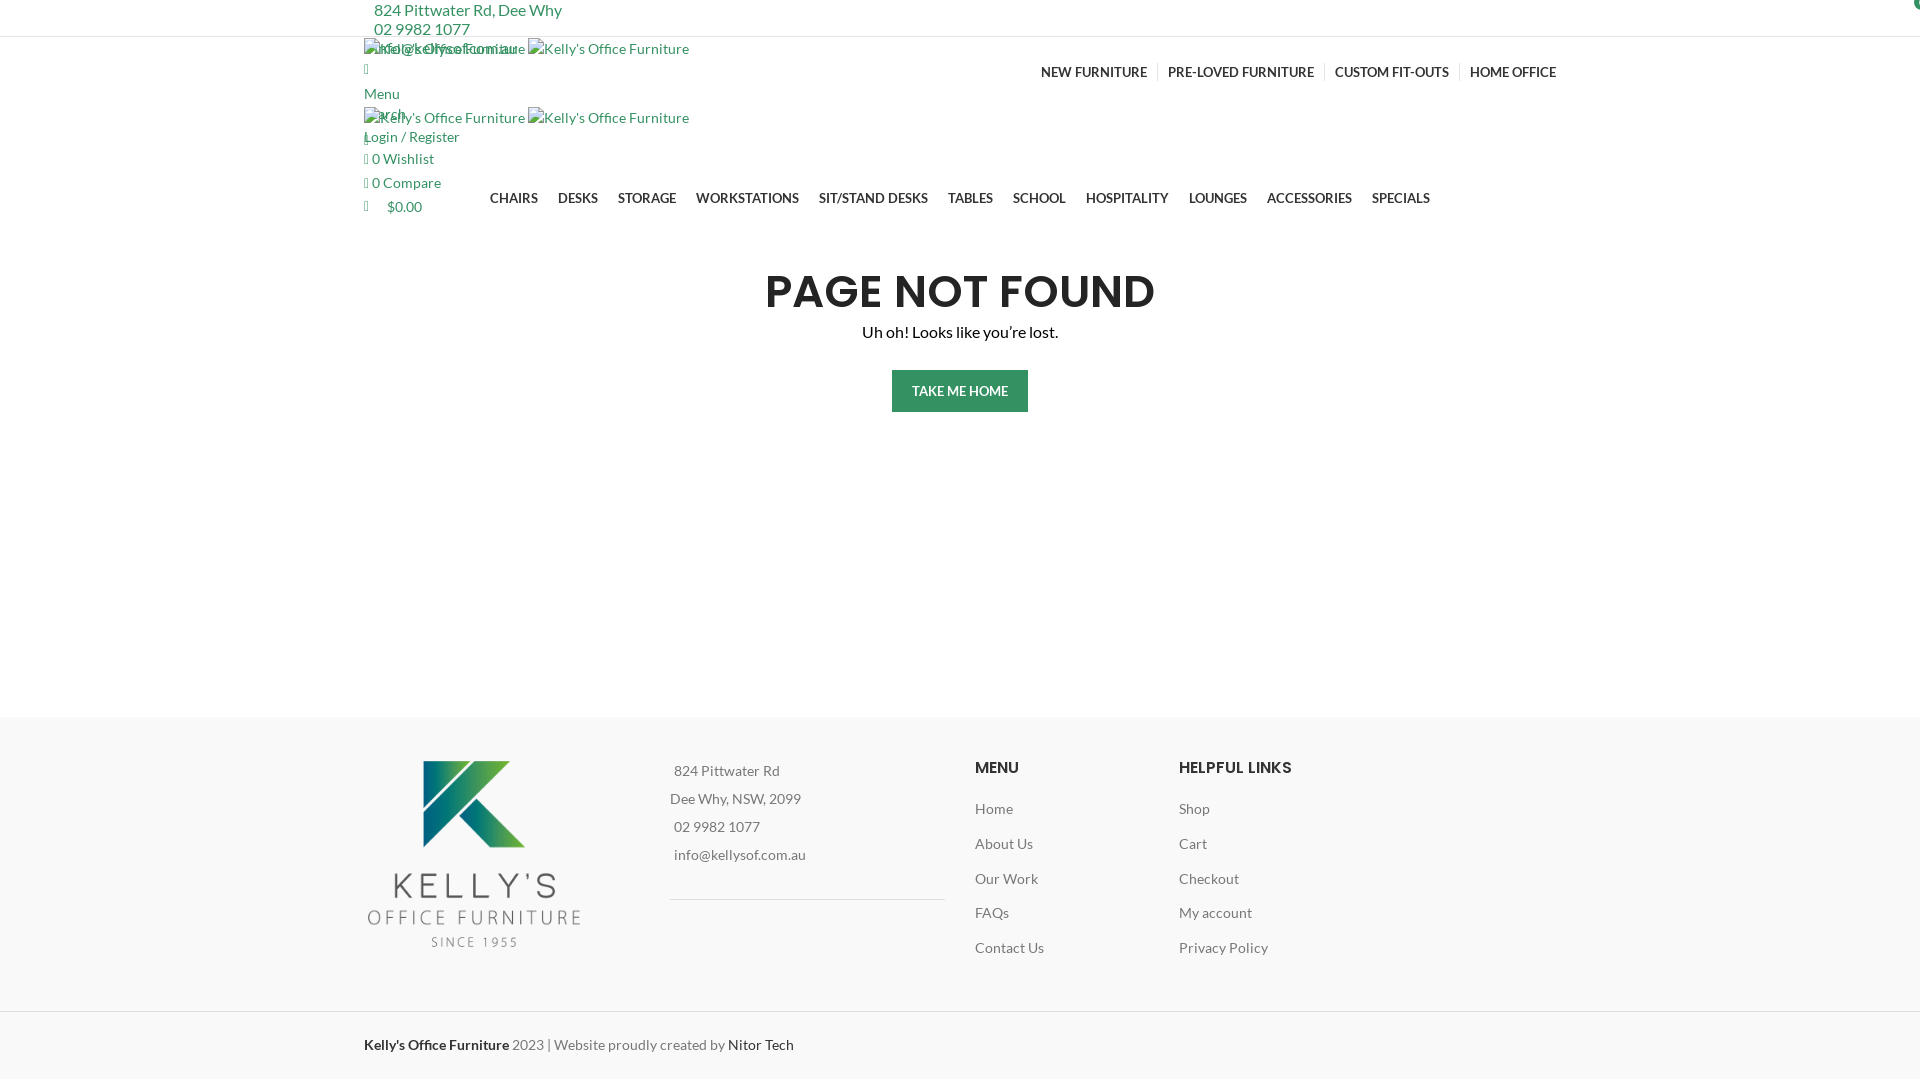 Image resolution: width=1920 pixels, height=1080 pixels. I want to click on NEW FURNITURE, so click(1094, 73).